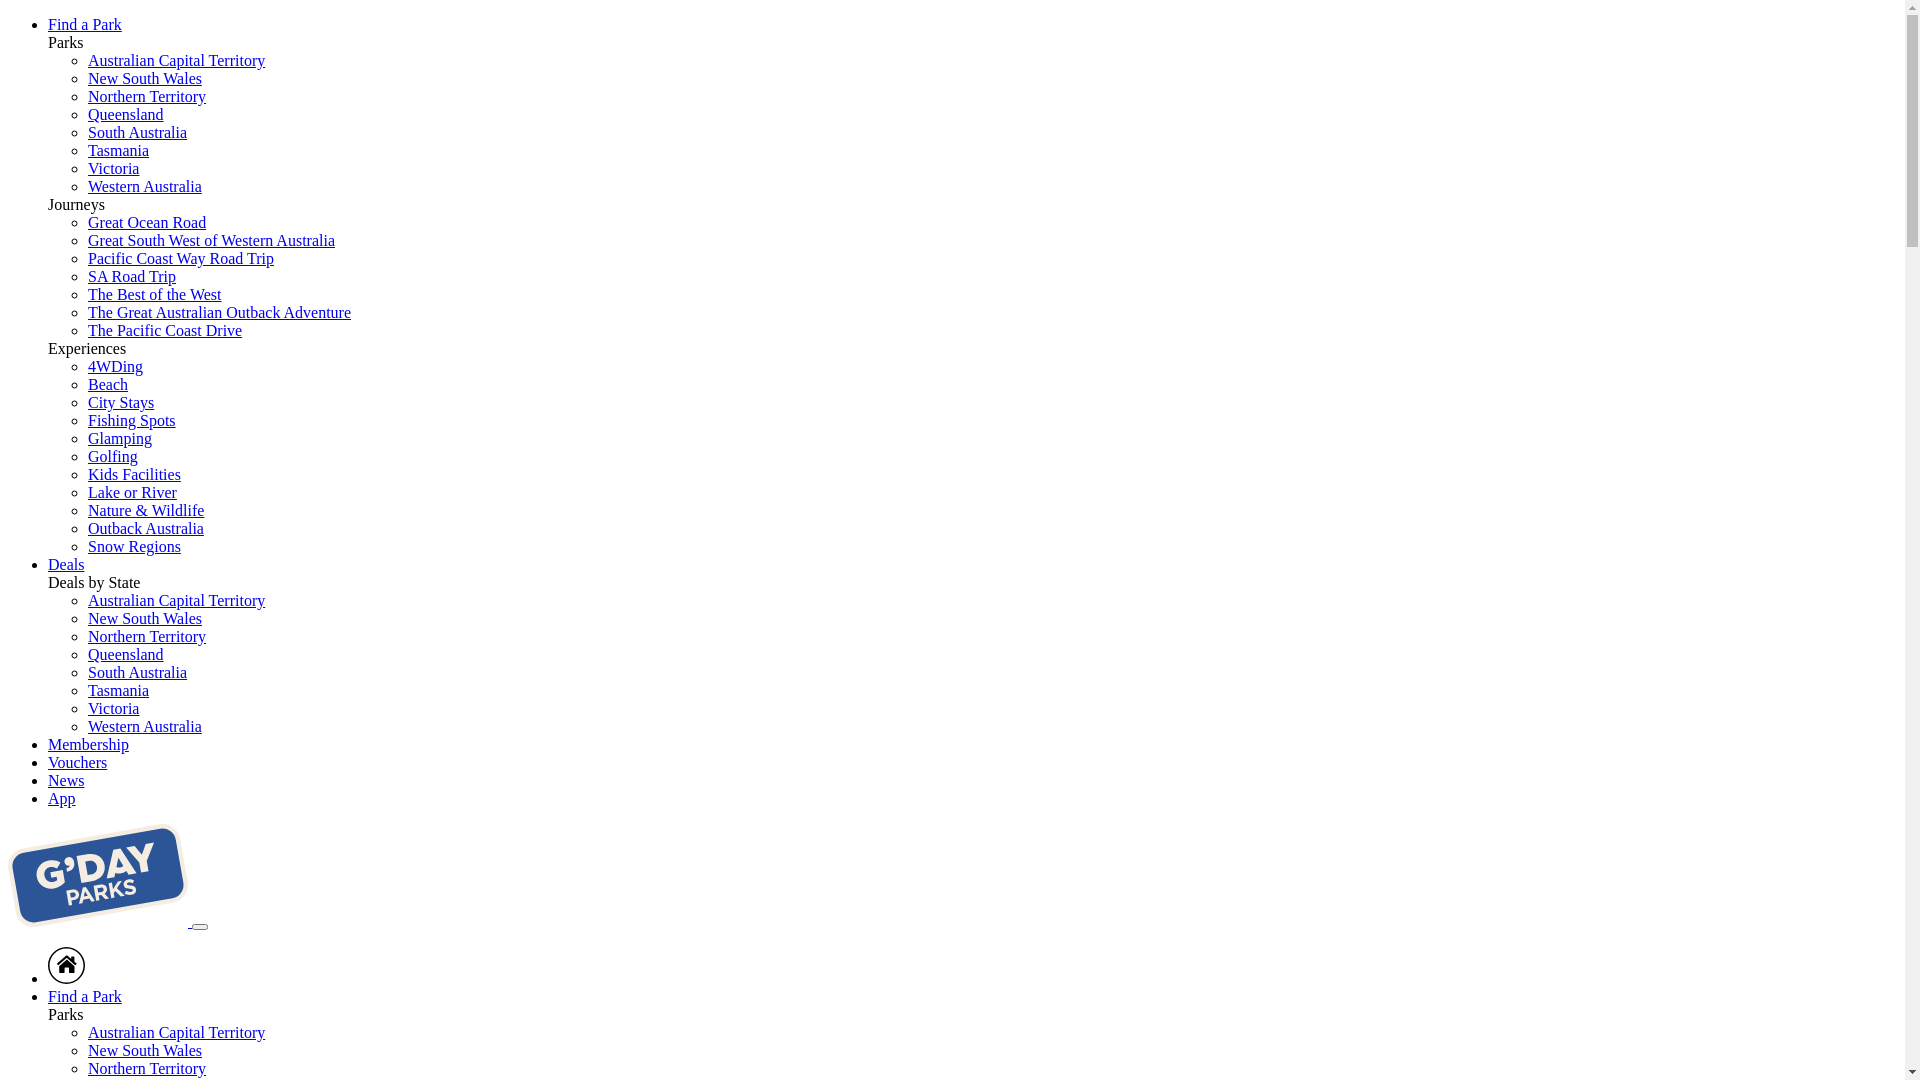 The image size is (1920, 1080). What do you see at coordinates (114, 168) in the screenshot?
I see `Victoria` at bounding box center [114, 168].